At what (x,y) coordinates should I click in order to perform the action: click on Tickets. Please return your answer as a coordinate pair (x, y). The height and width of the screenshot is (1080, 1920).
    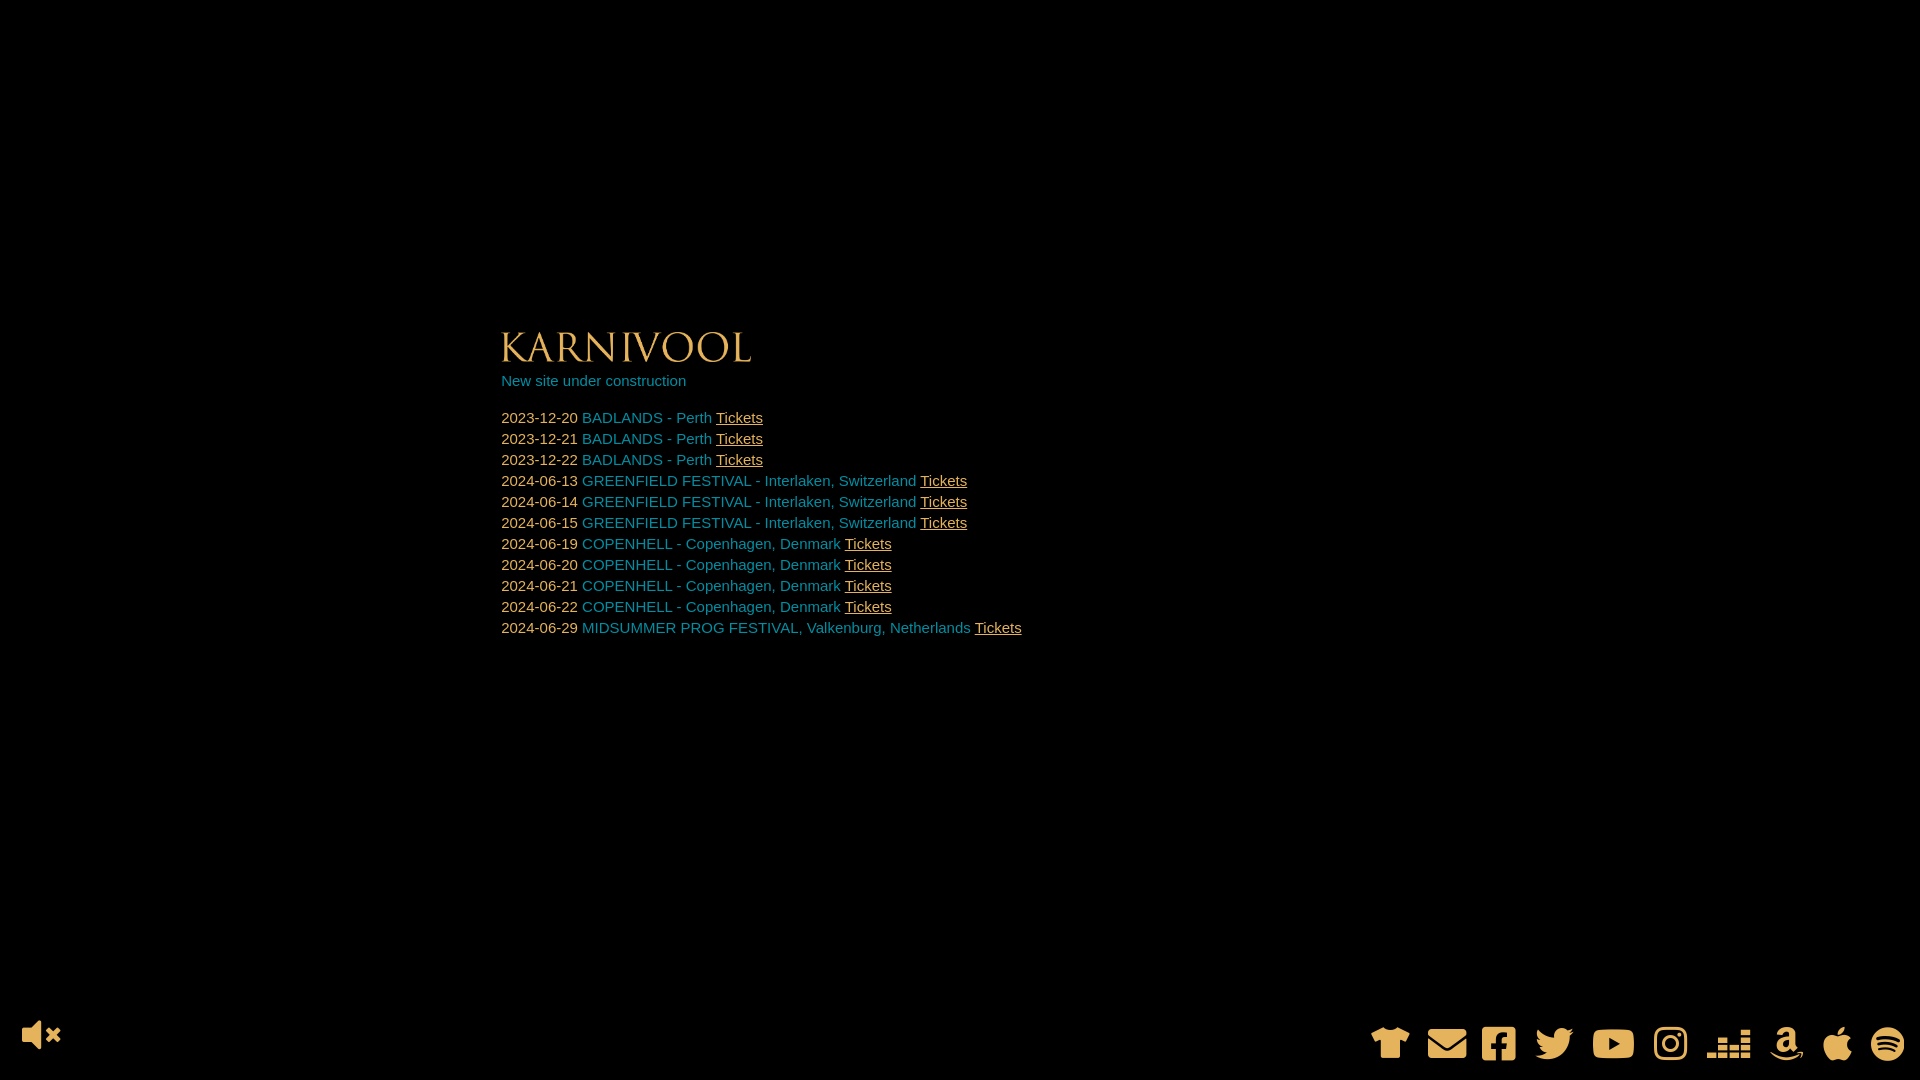
    Looking at the image, I should click on (868, 544).